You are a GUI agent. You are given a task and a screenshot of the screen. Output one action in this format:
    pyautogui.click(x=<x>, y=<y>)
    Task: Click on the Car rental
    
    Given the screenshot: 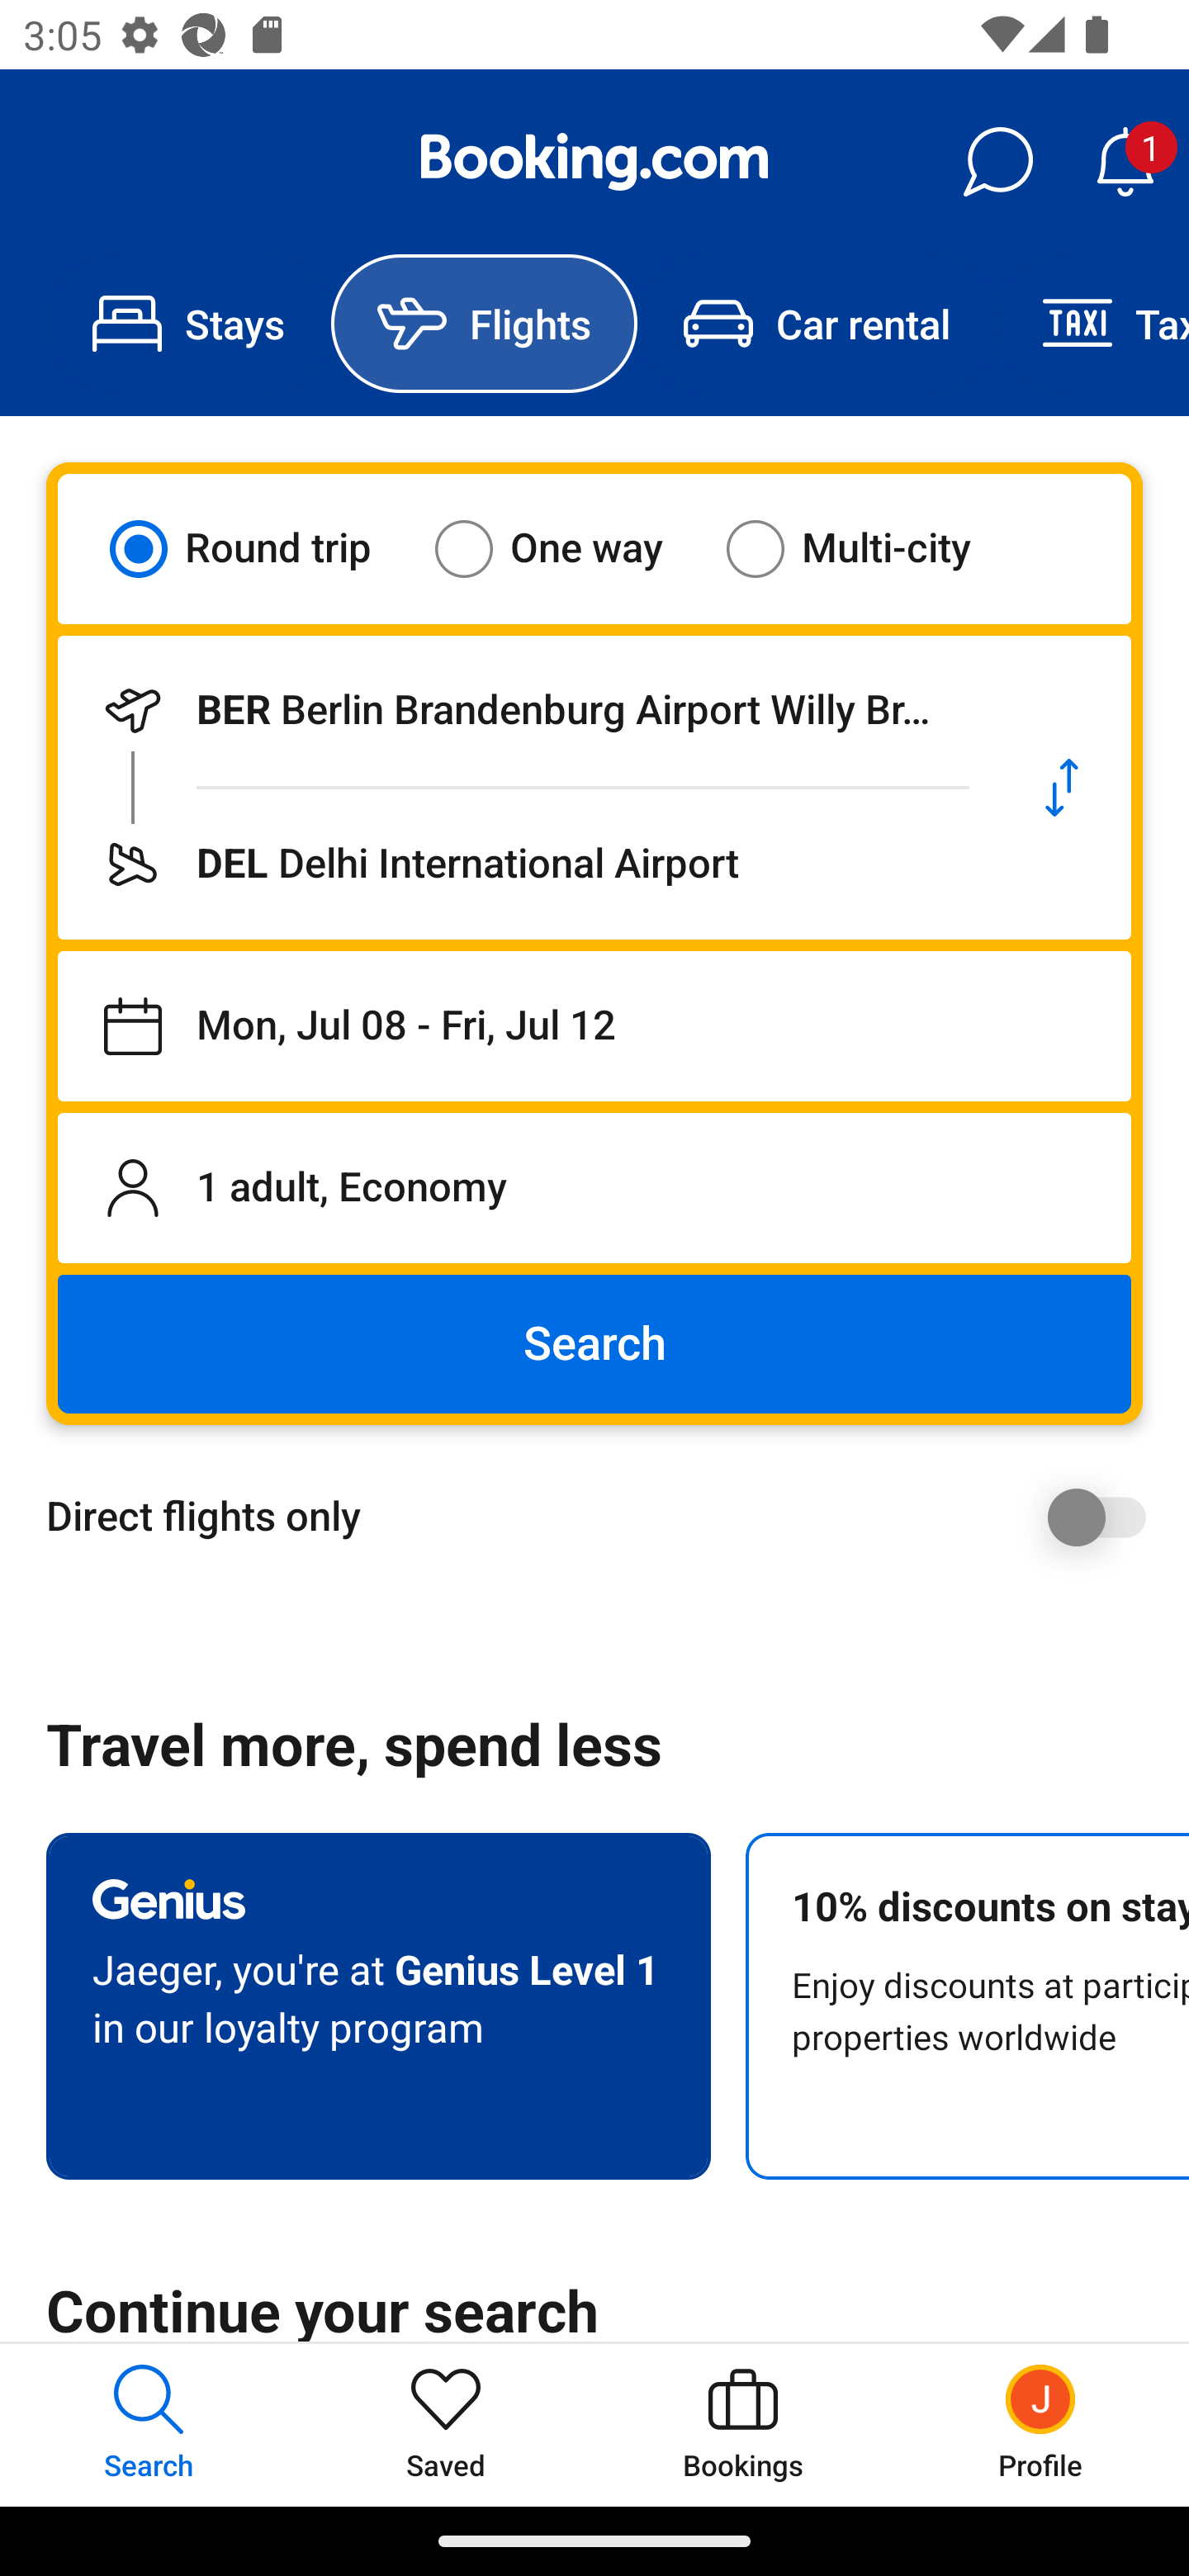 What is the action you would take?
    pyautogui.click(x=816, y=324)
    